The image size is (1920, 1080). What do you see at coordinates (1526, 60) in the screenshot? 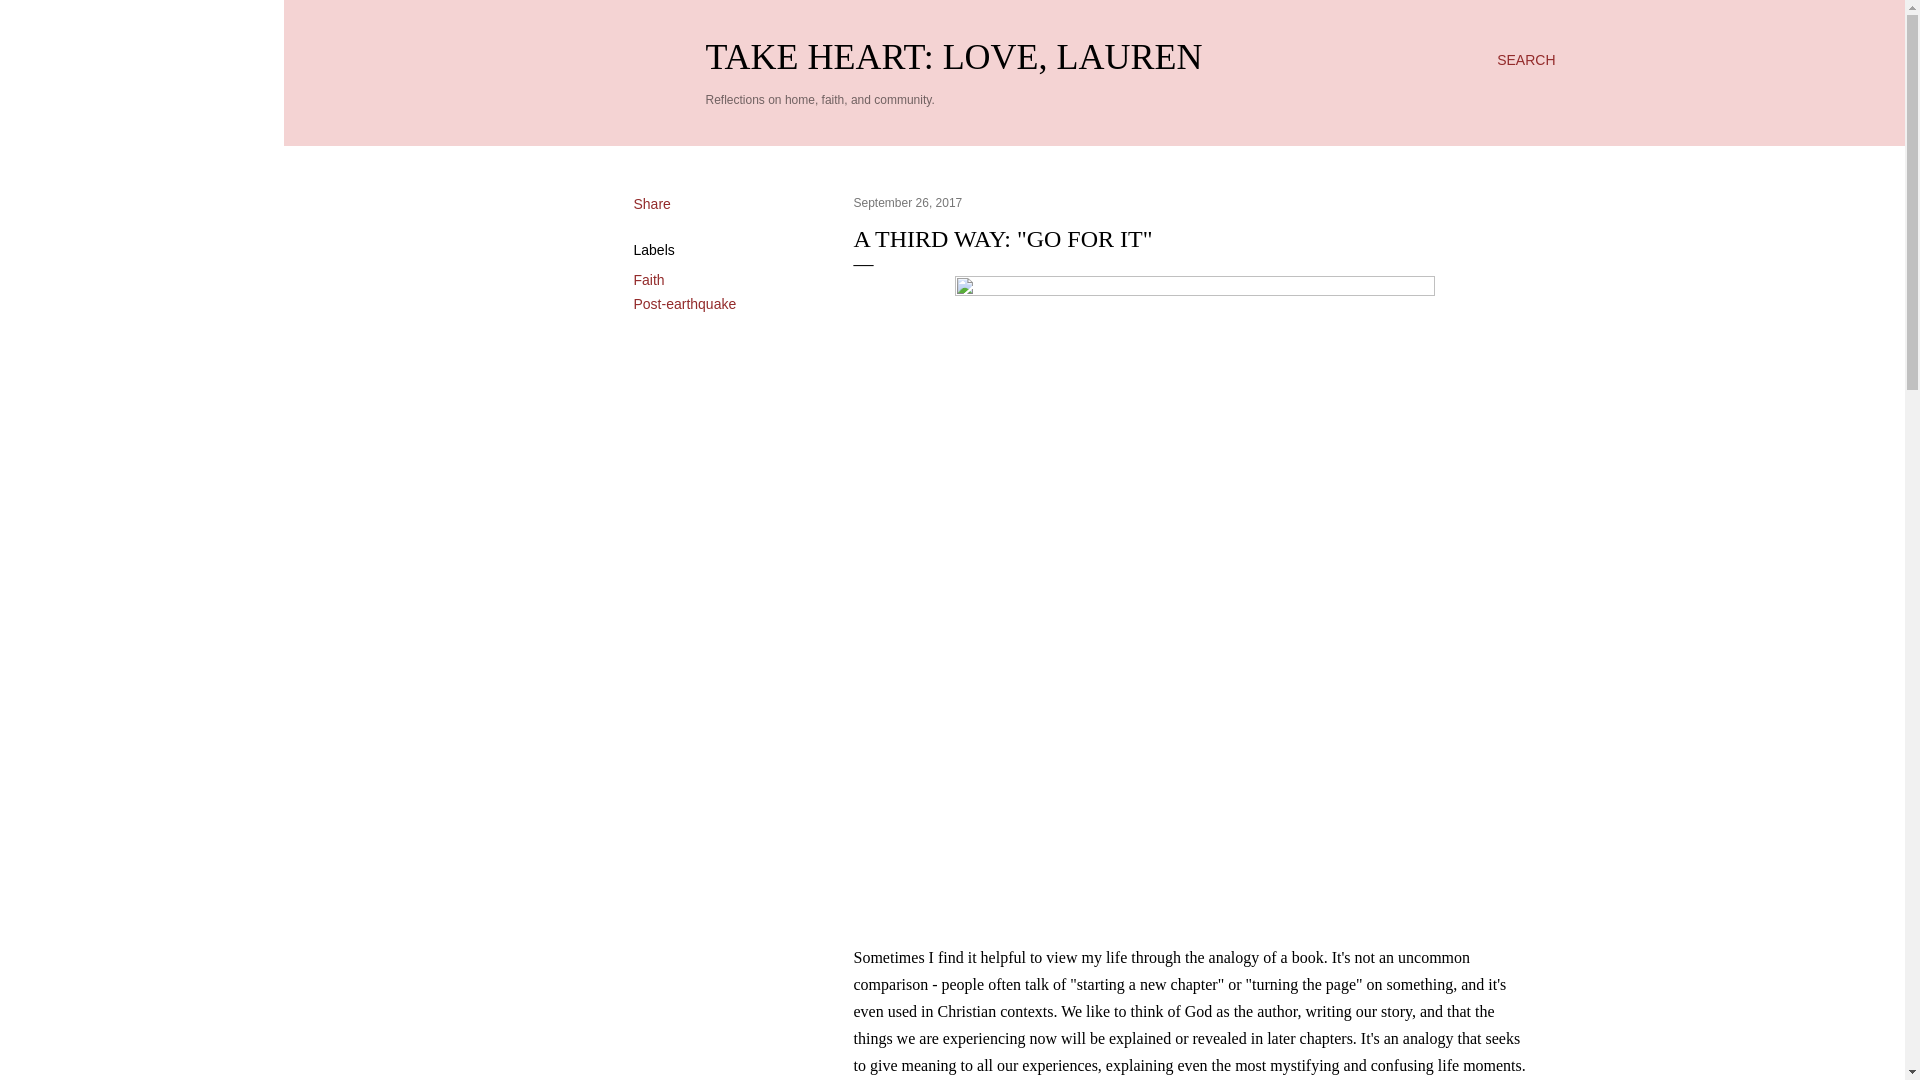
I see `SEARCH` at bounding box center [1526, 60].